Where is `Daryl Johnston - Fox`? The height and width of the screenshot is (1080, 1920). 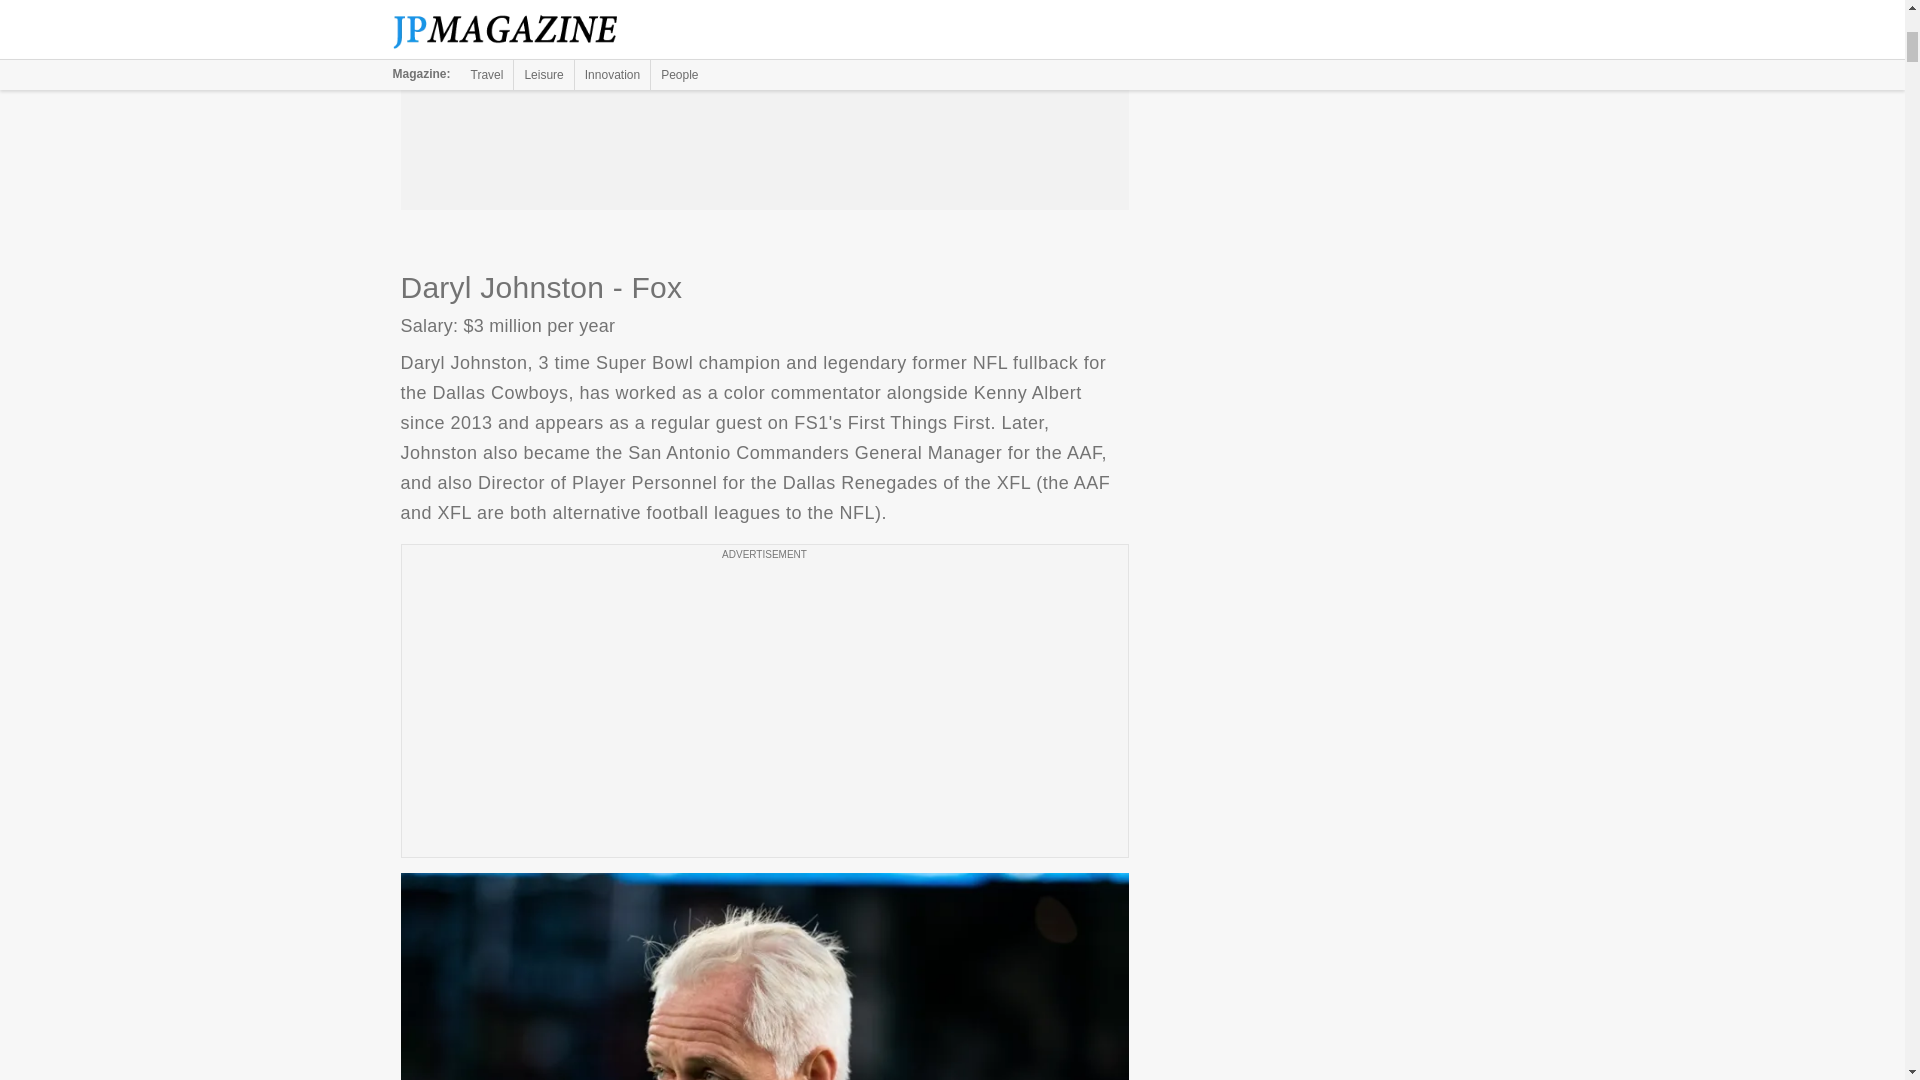
Daryl Johnston - Fox is located at coordinates (764, 976).